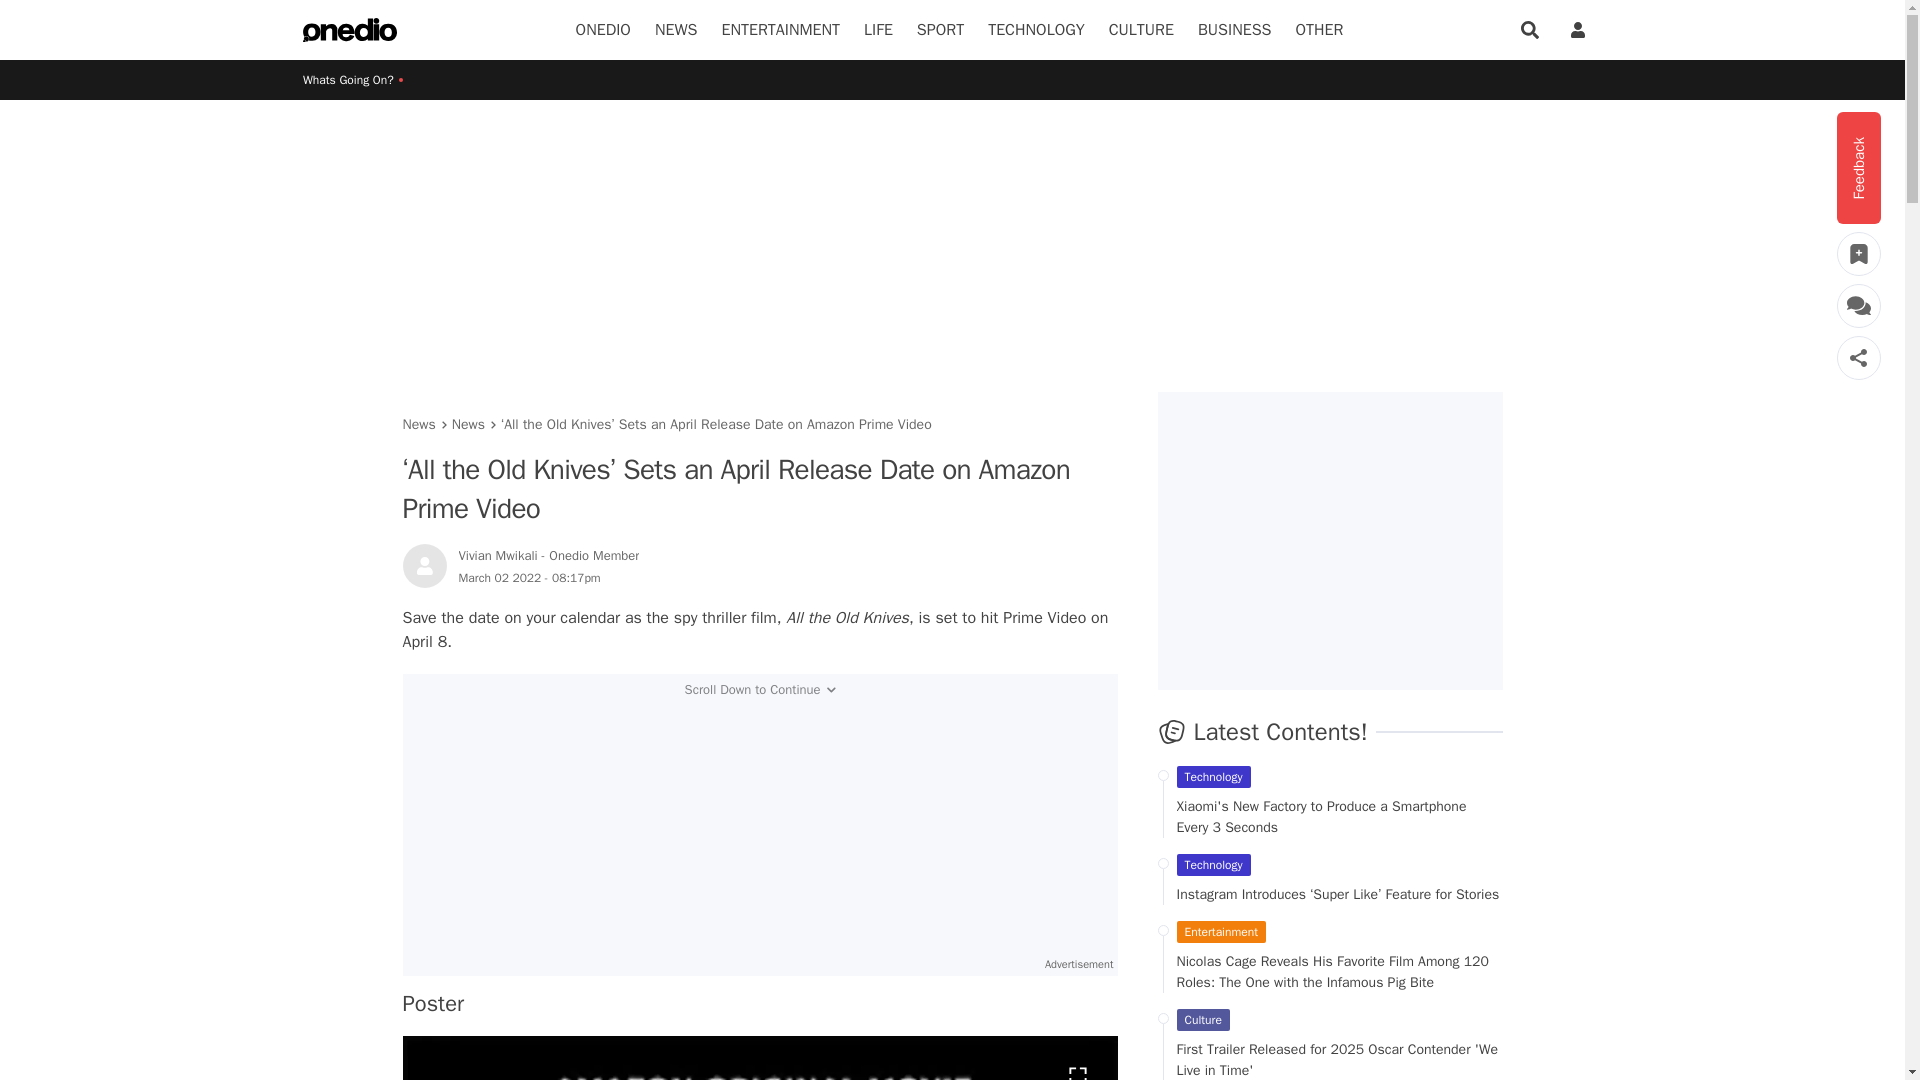 This screenshot has width=1920, height=1080. Describe the element at coordinates (604, 30) in the screenshot. I see `ONEDIO` at that location.